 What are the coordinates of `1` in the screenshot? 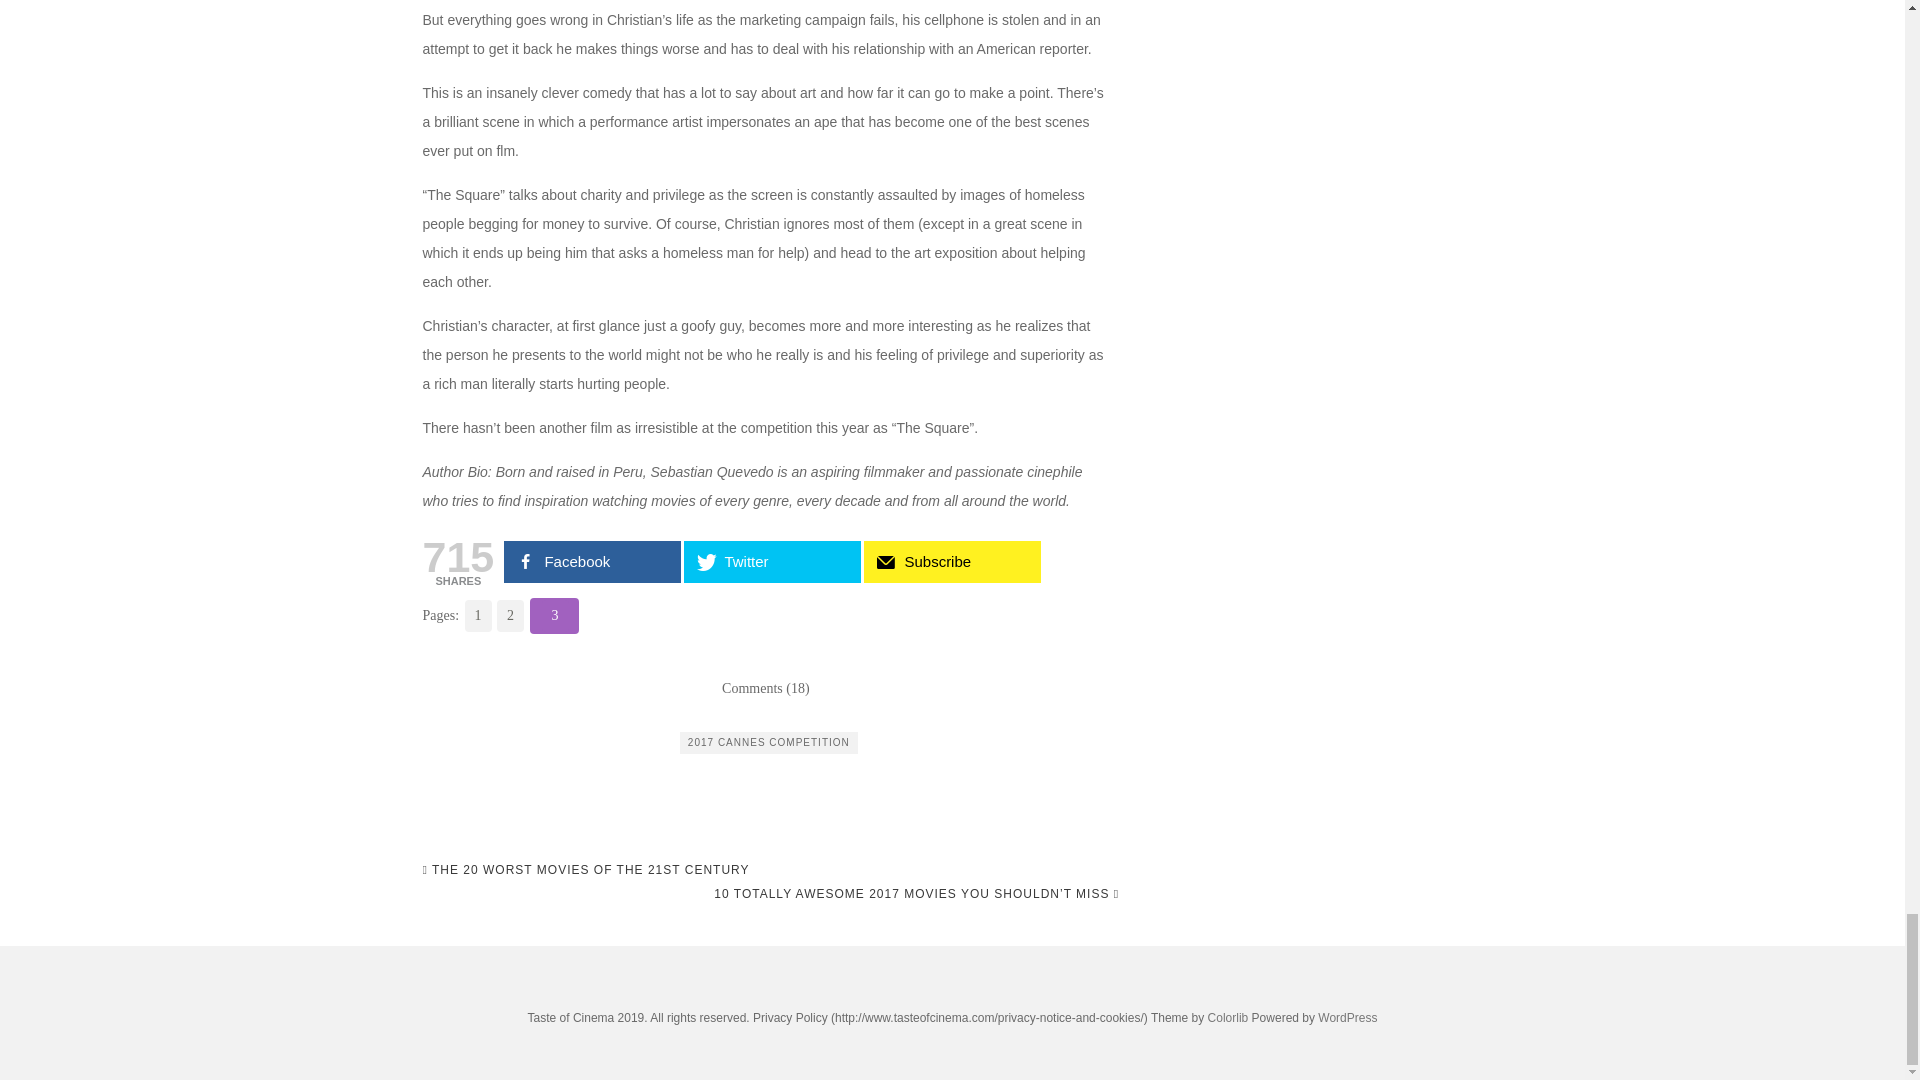 It's located at (476, 616).